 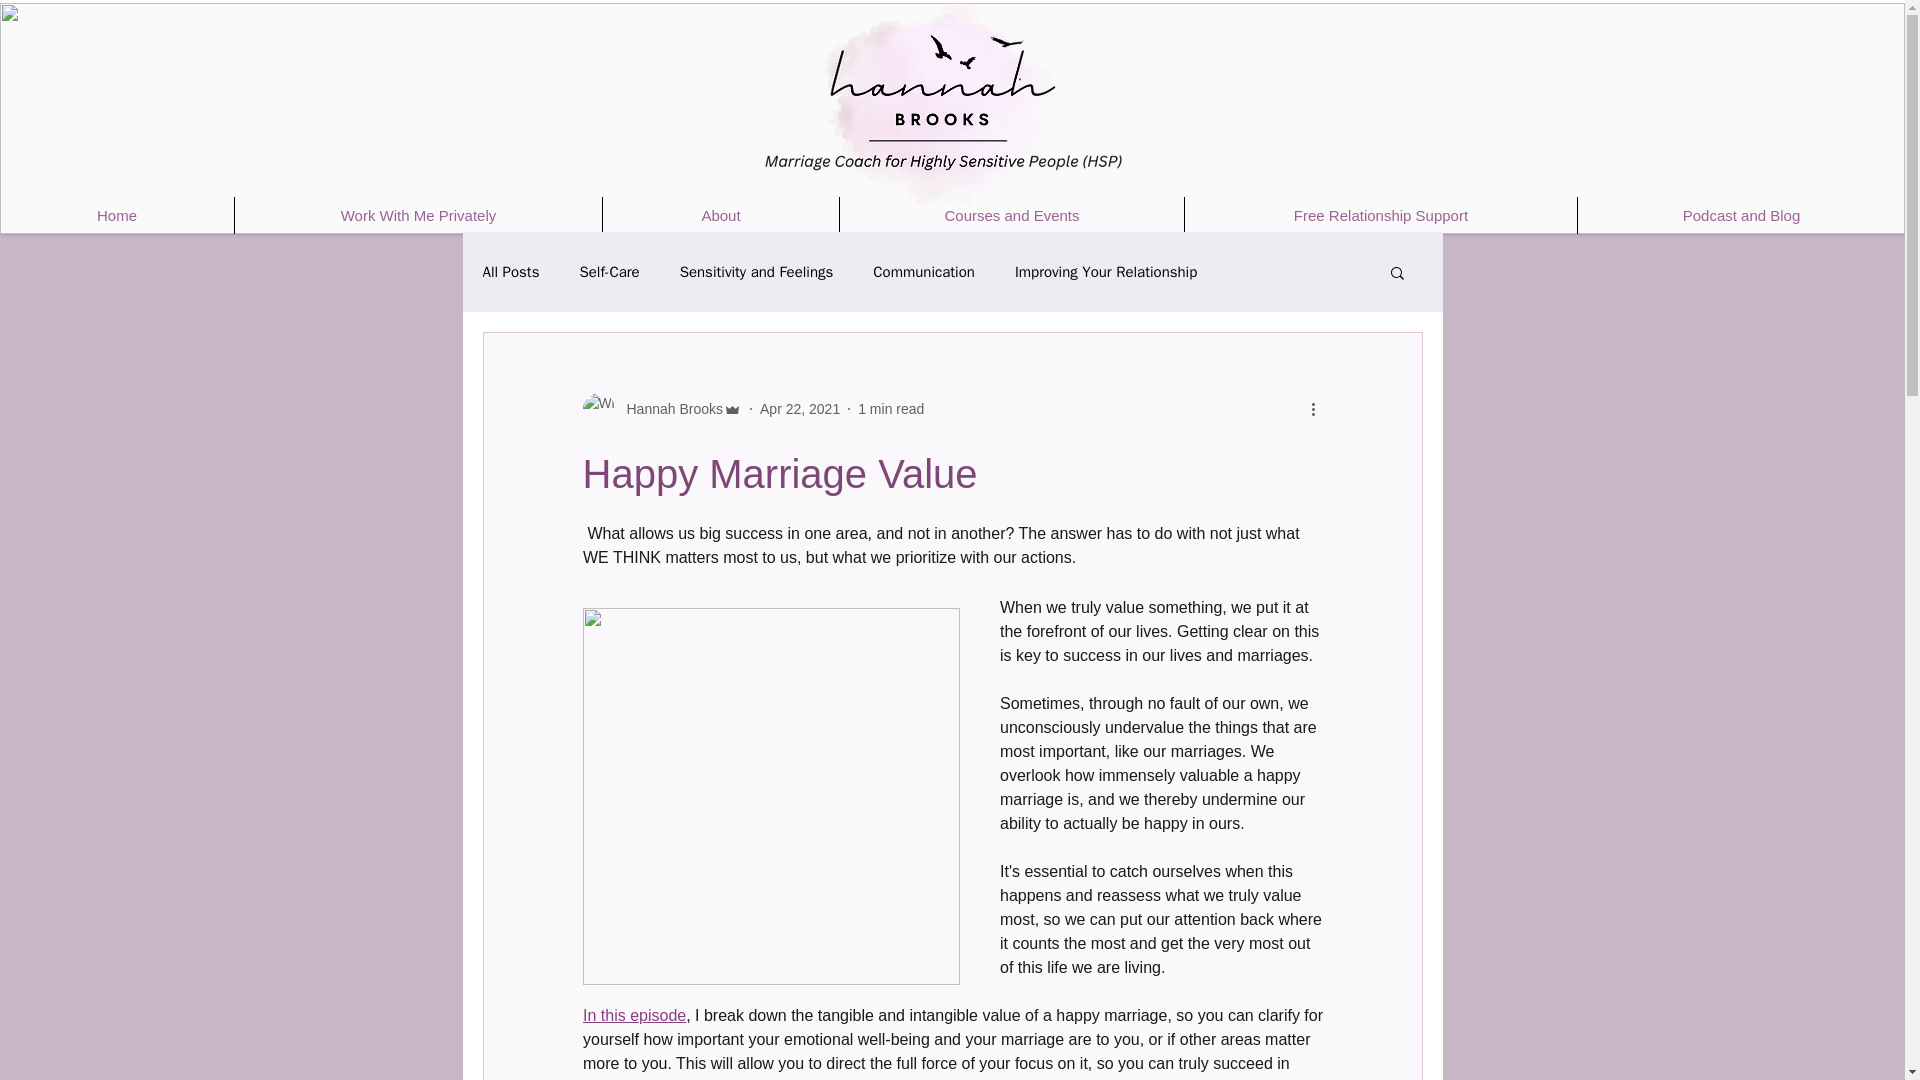 I want to click on Hannah Brooks, so click(x=668, y=408).